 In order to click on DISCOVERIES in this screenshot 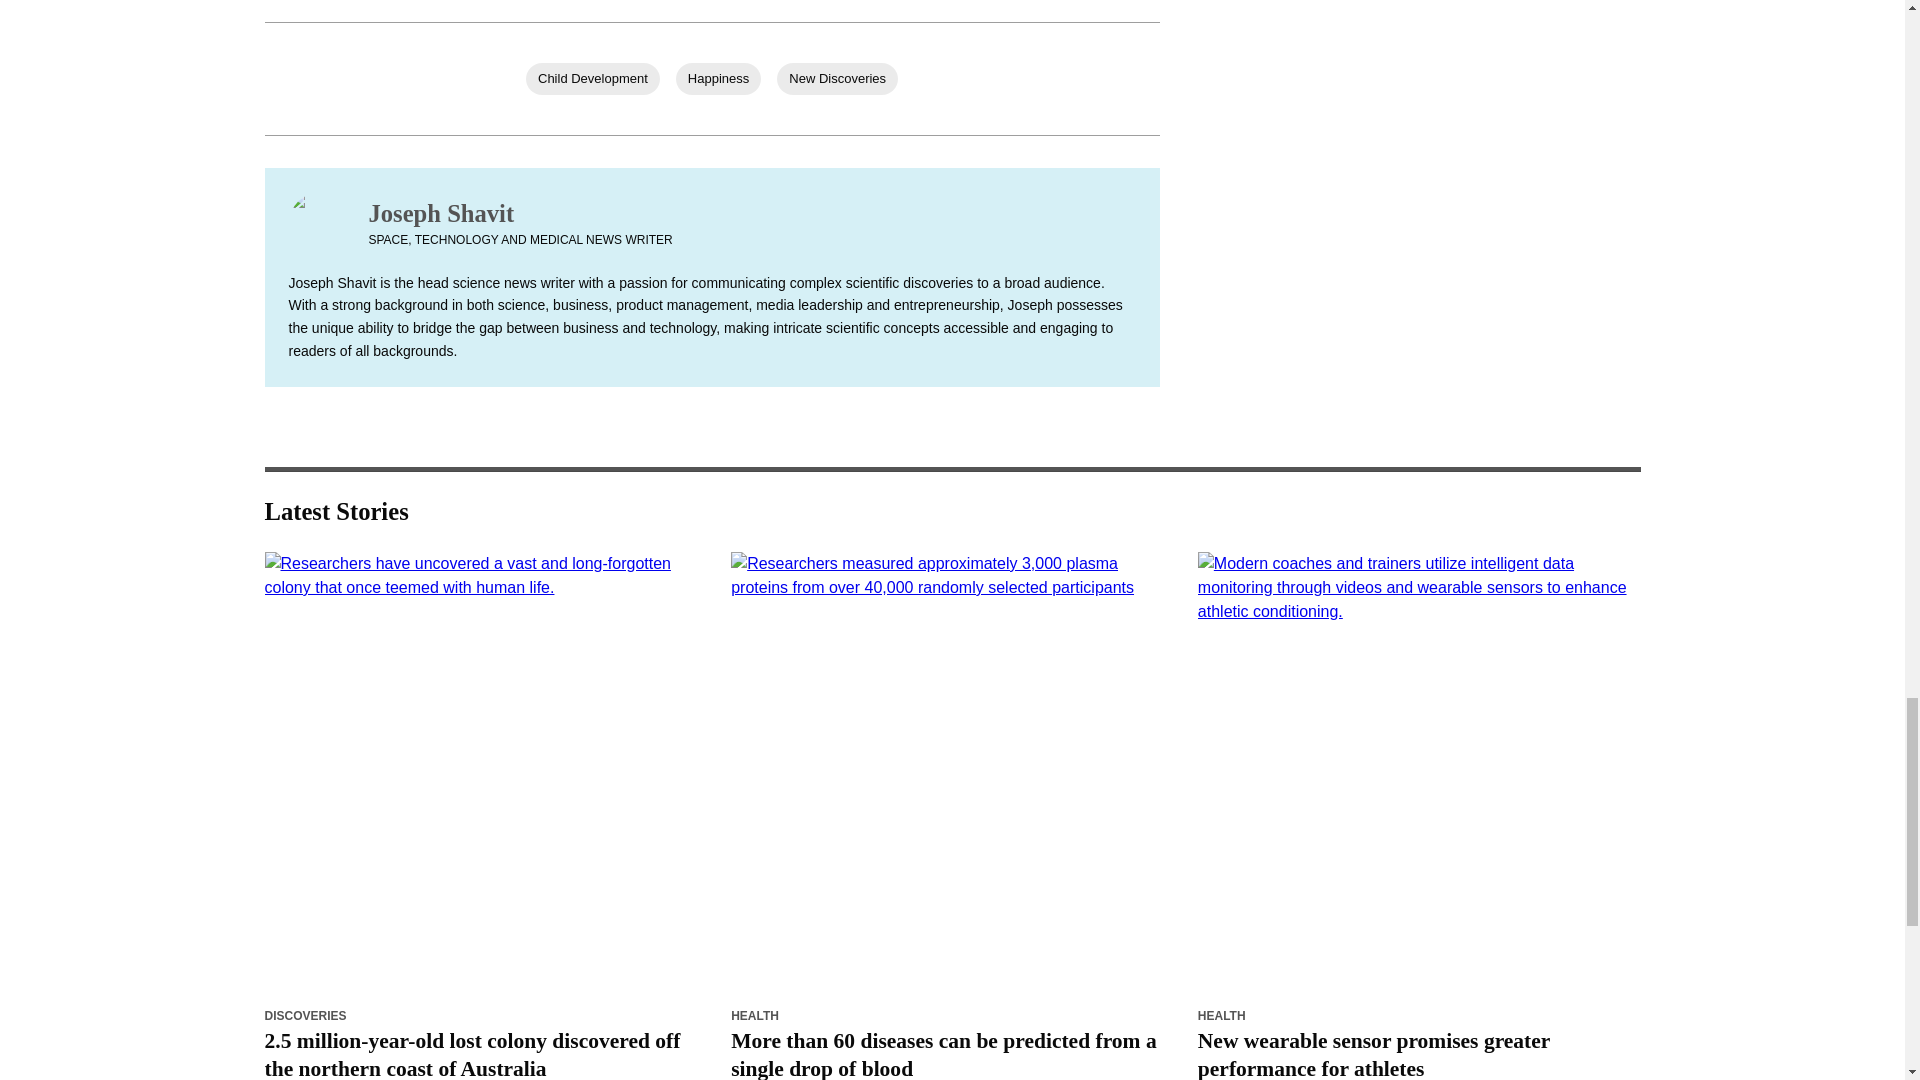, I will do `click(304, 1015)`.